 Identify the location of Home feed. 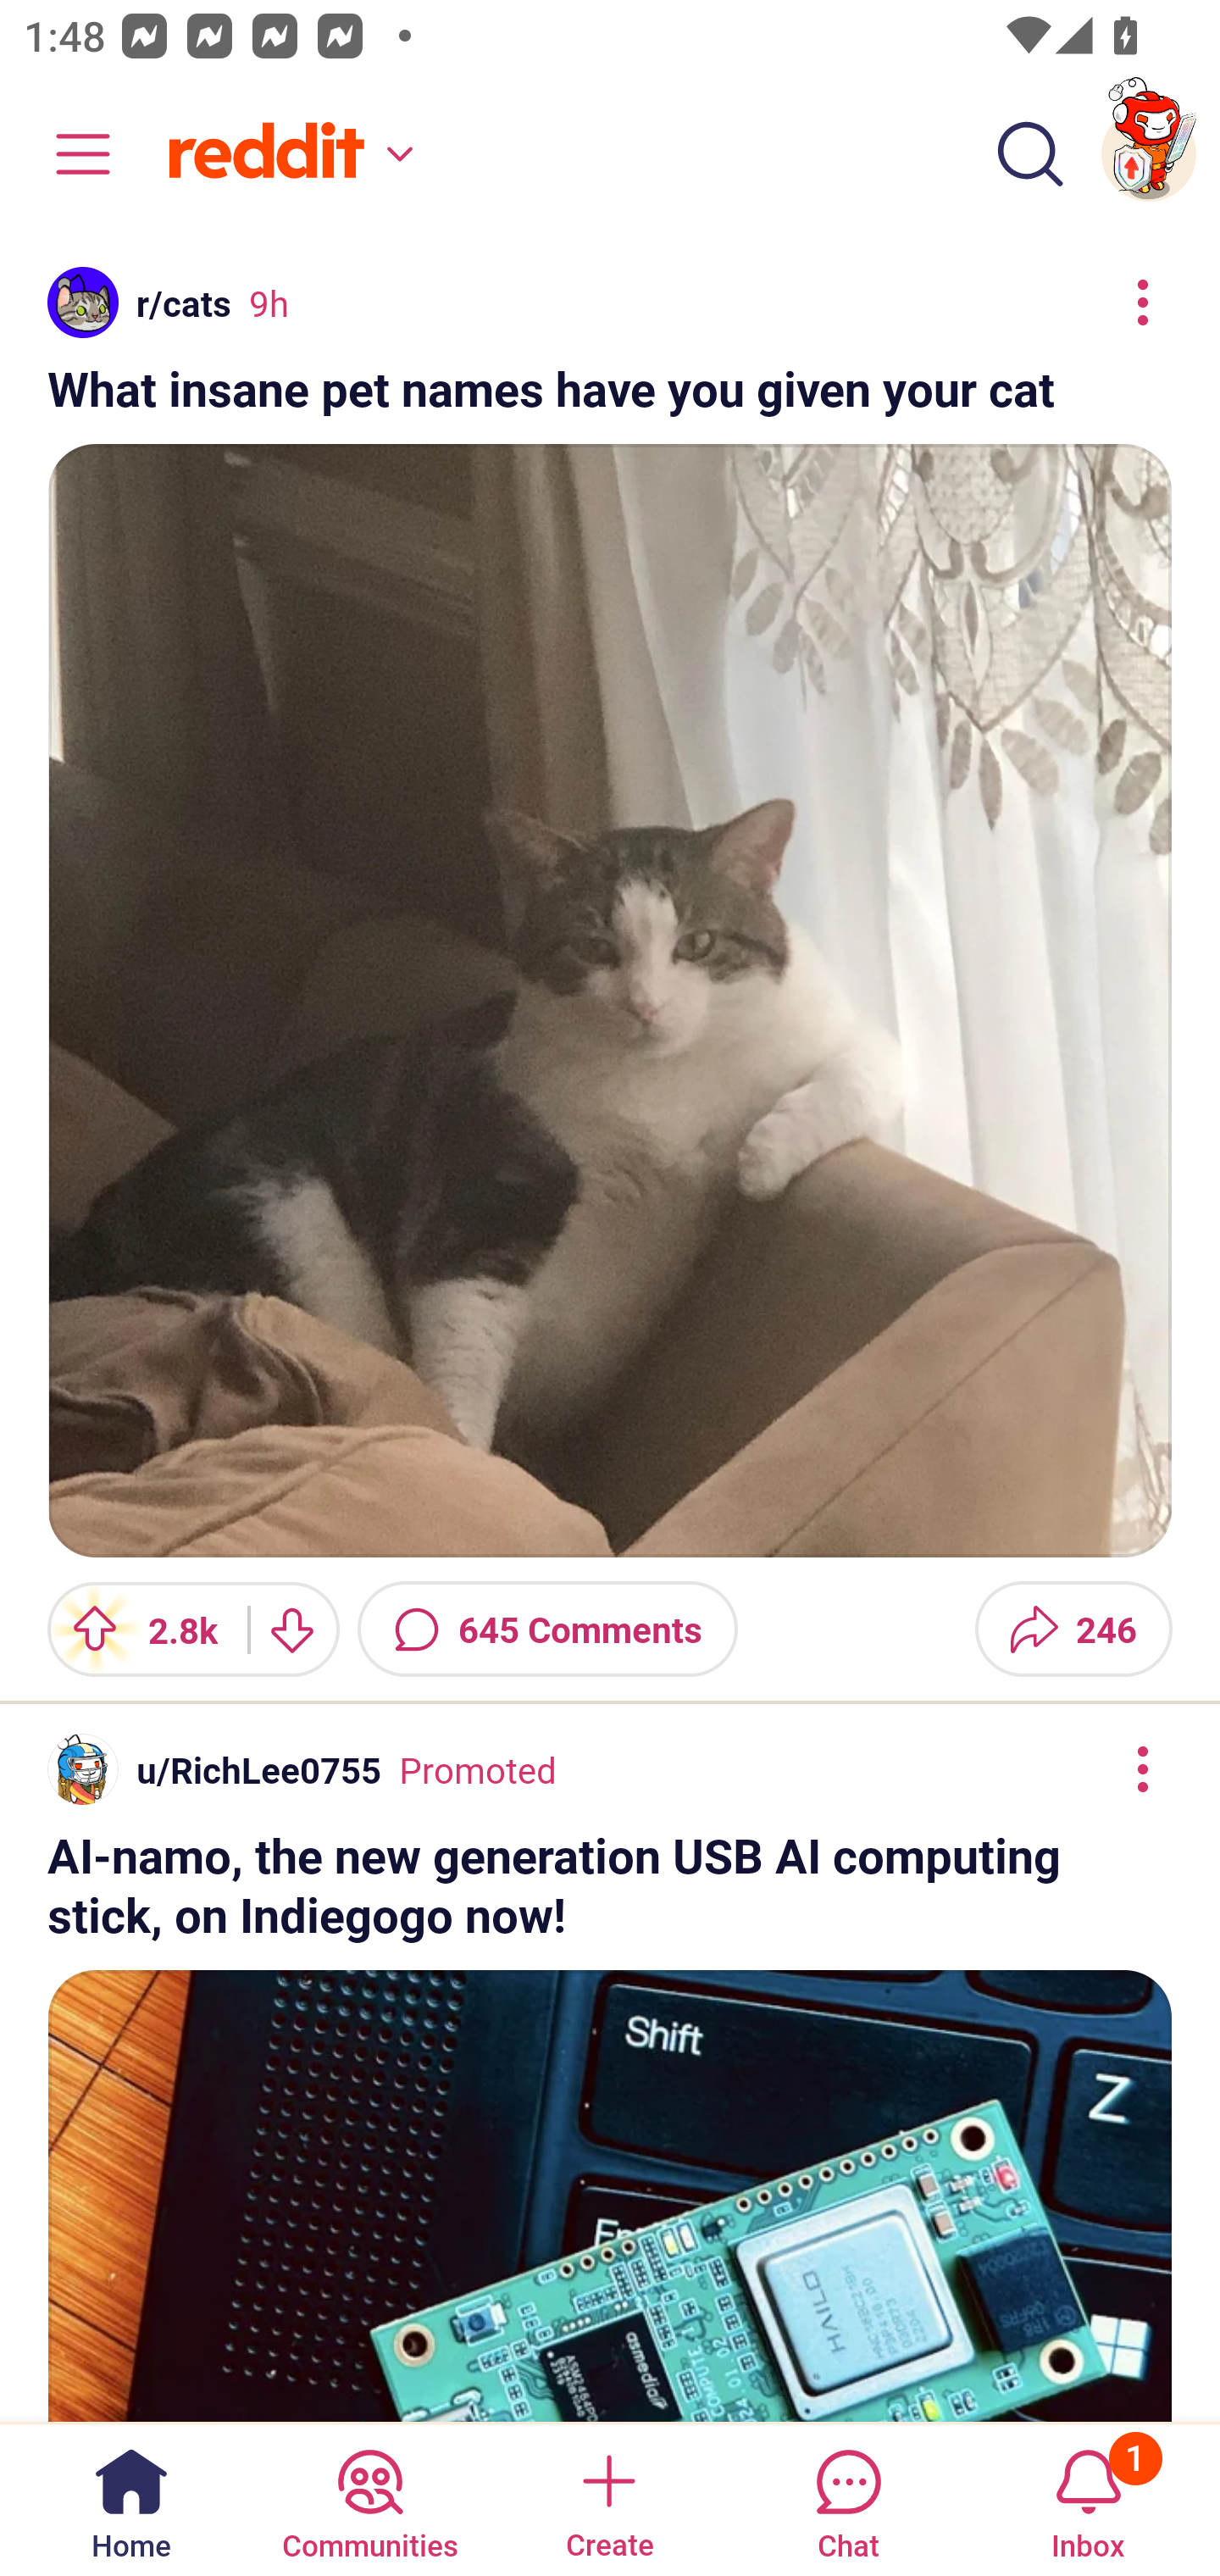
(286, 154).